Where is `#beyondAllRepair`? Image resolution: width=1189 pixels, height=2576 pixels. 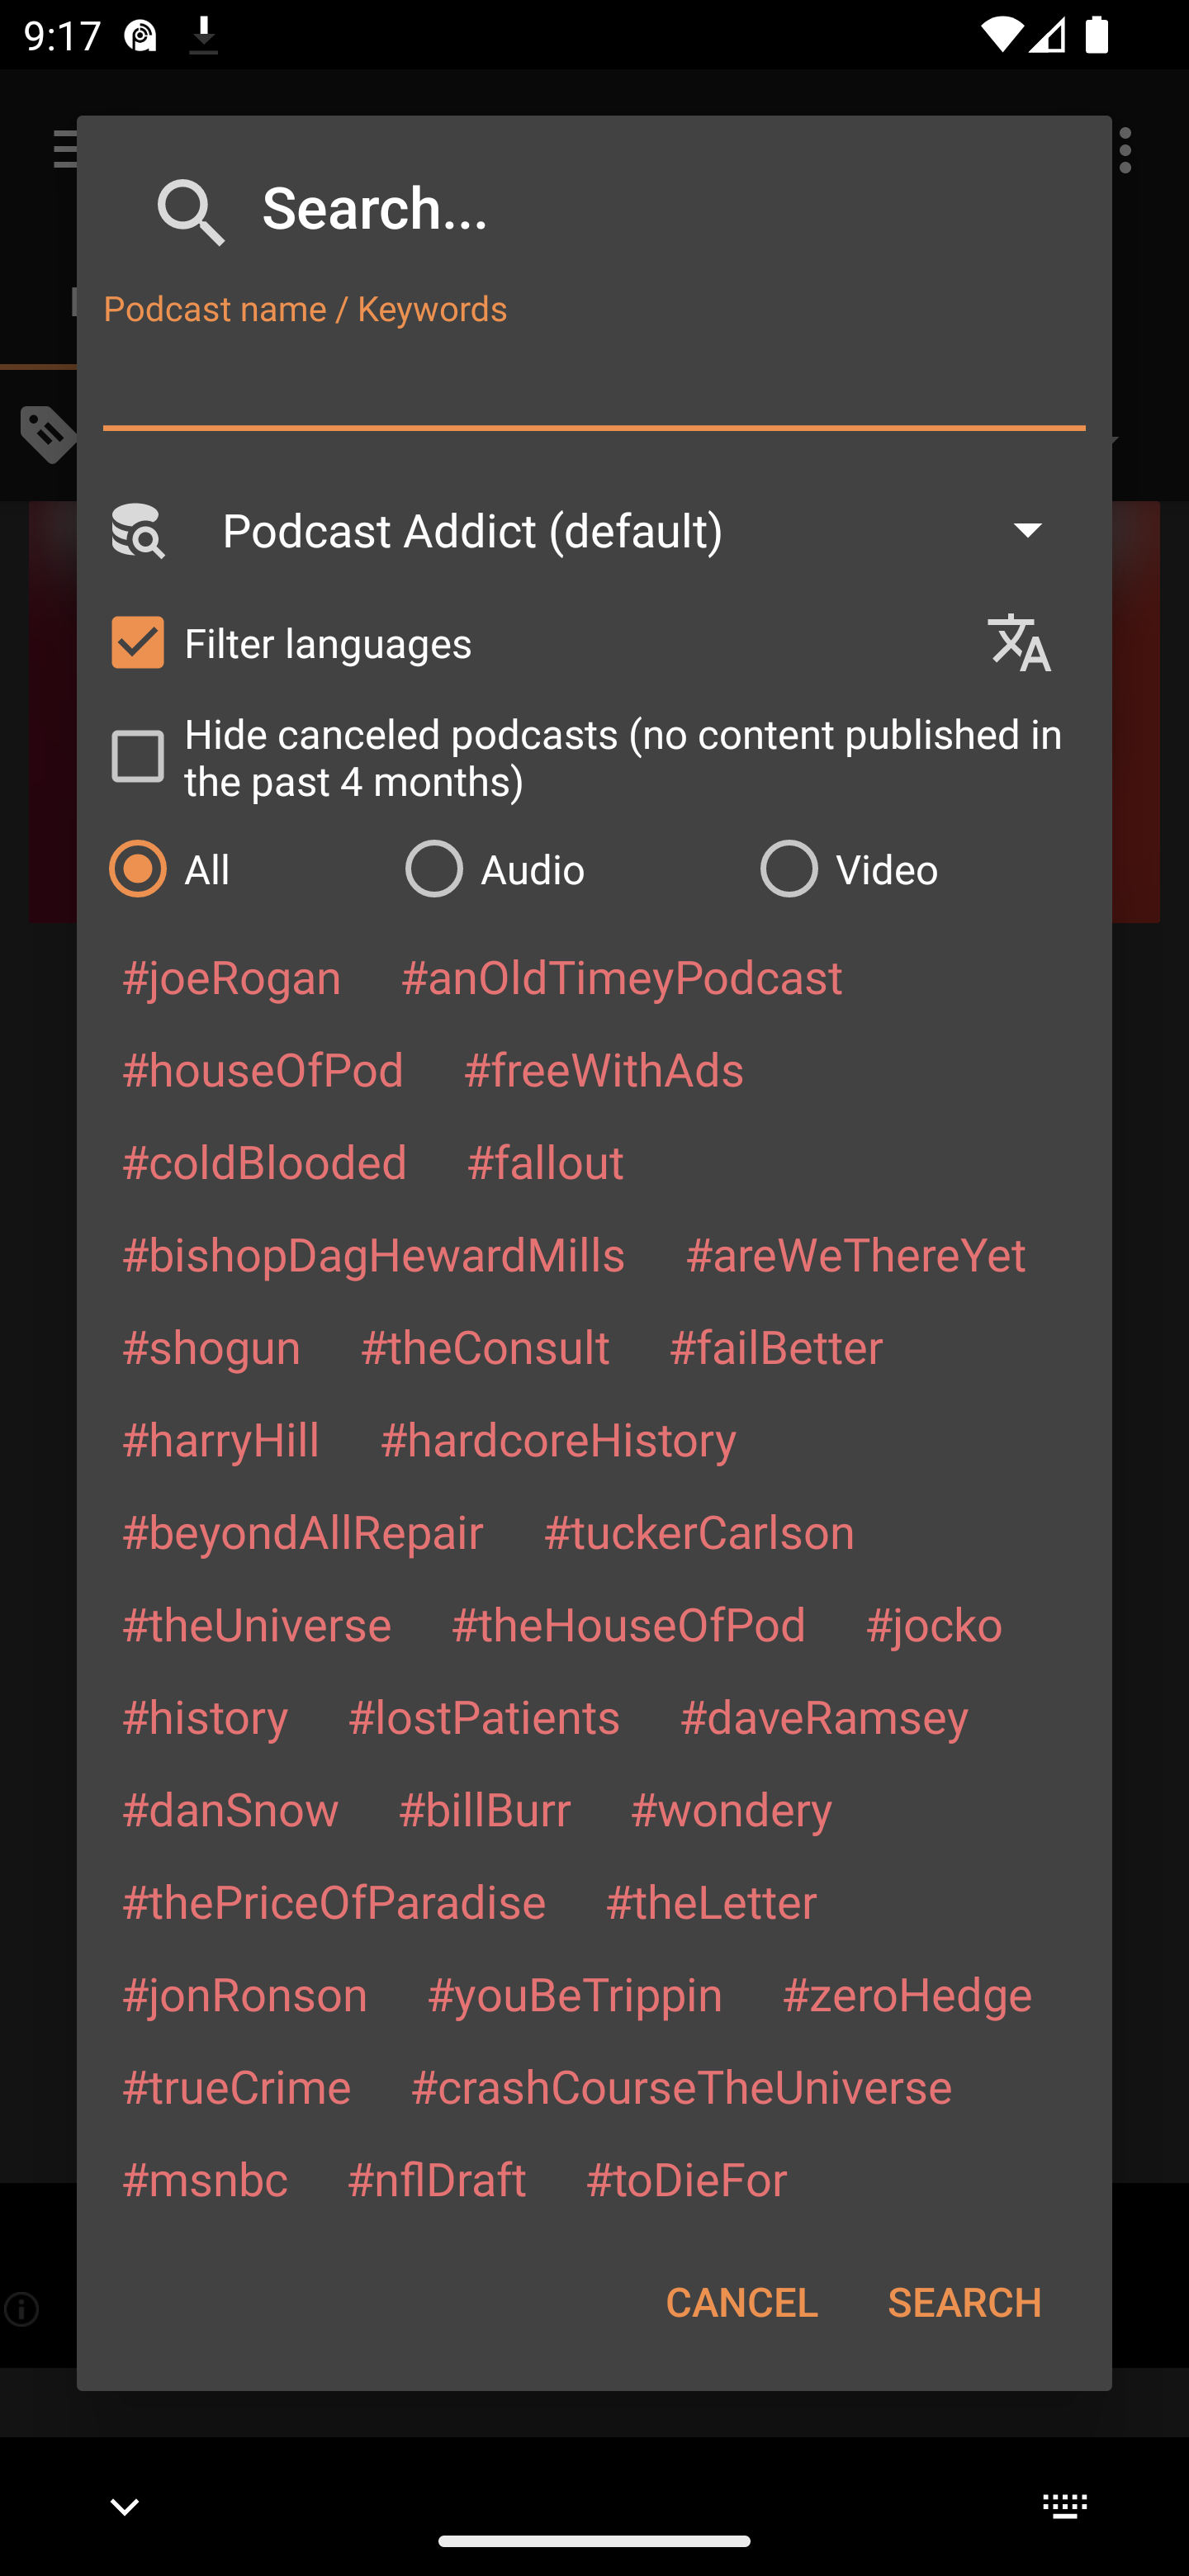
#beyondAllRepair is located at coordinates (302, 1529).